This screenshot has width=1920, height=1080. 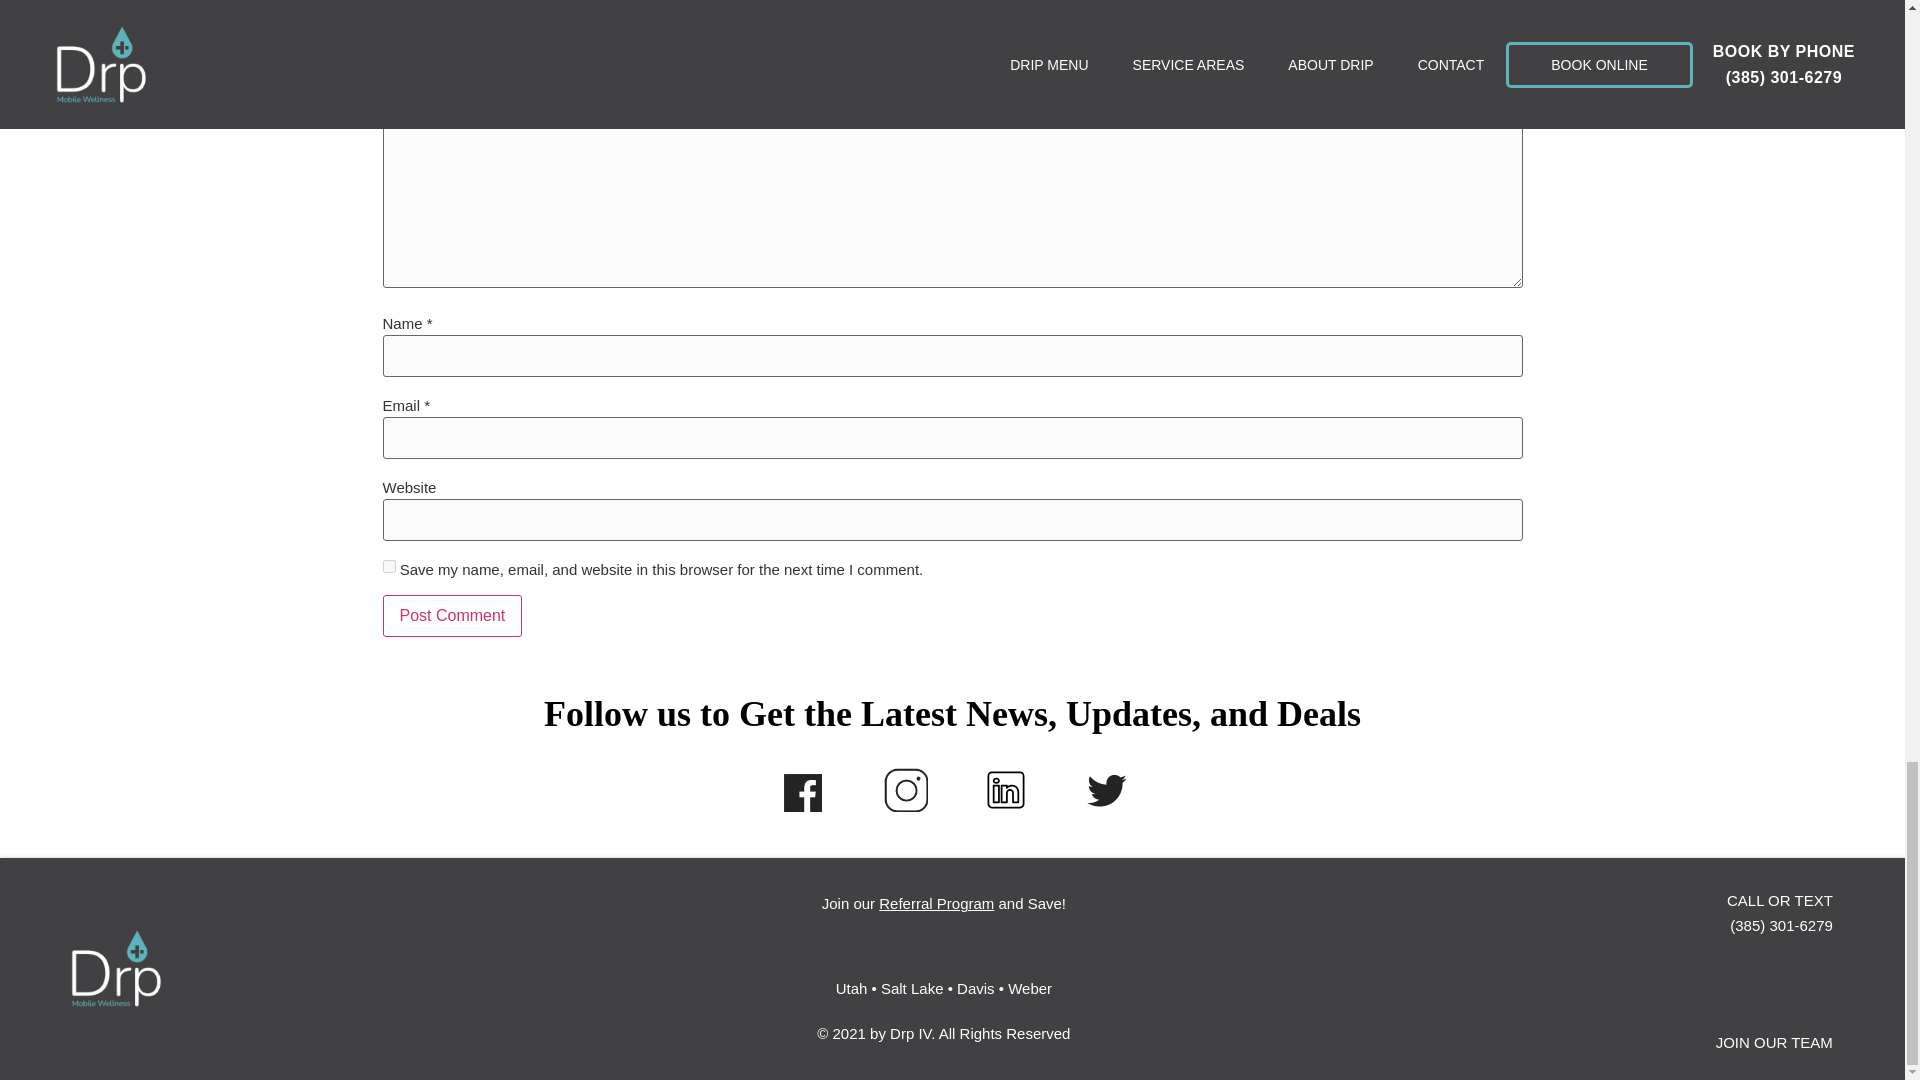 What do you see at coordinates (388, 566) in the screenshot?
I see `yes` at bounding box center [388, 566].